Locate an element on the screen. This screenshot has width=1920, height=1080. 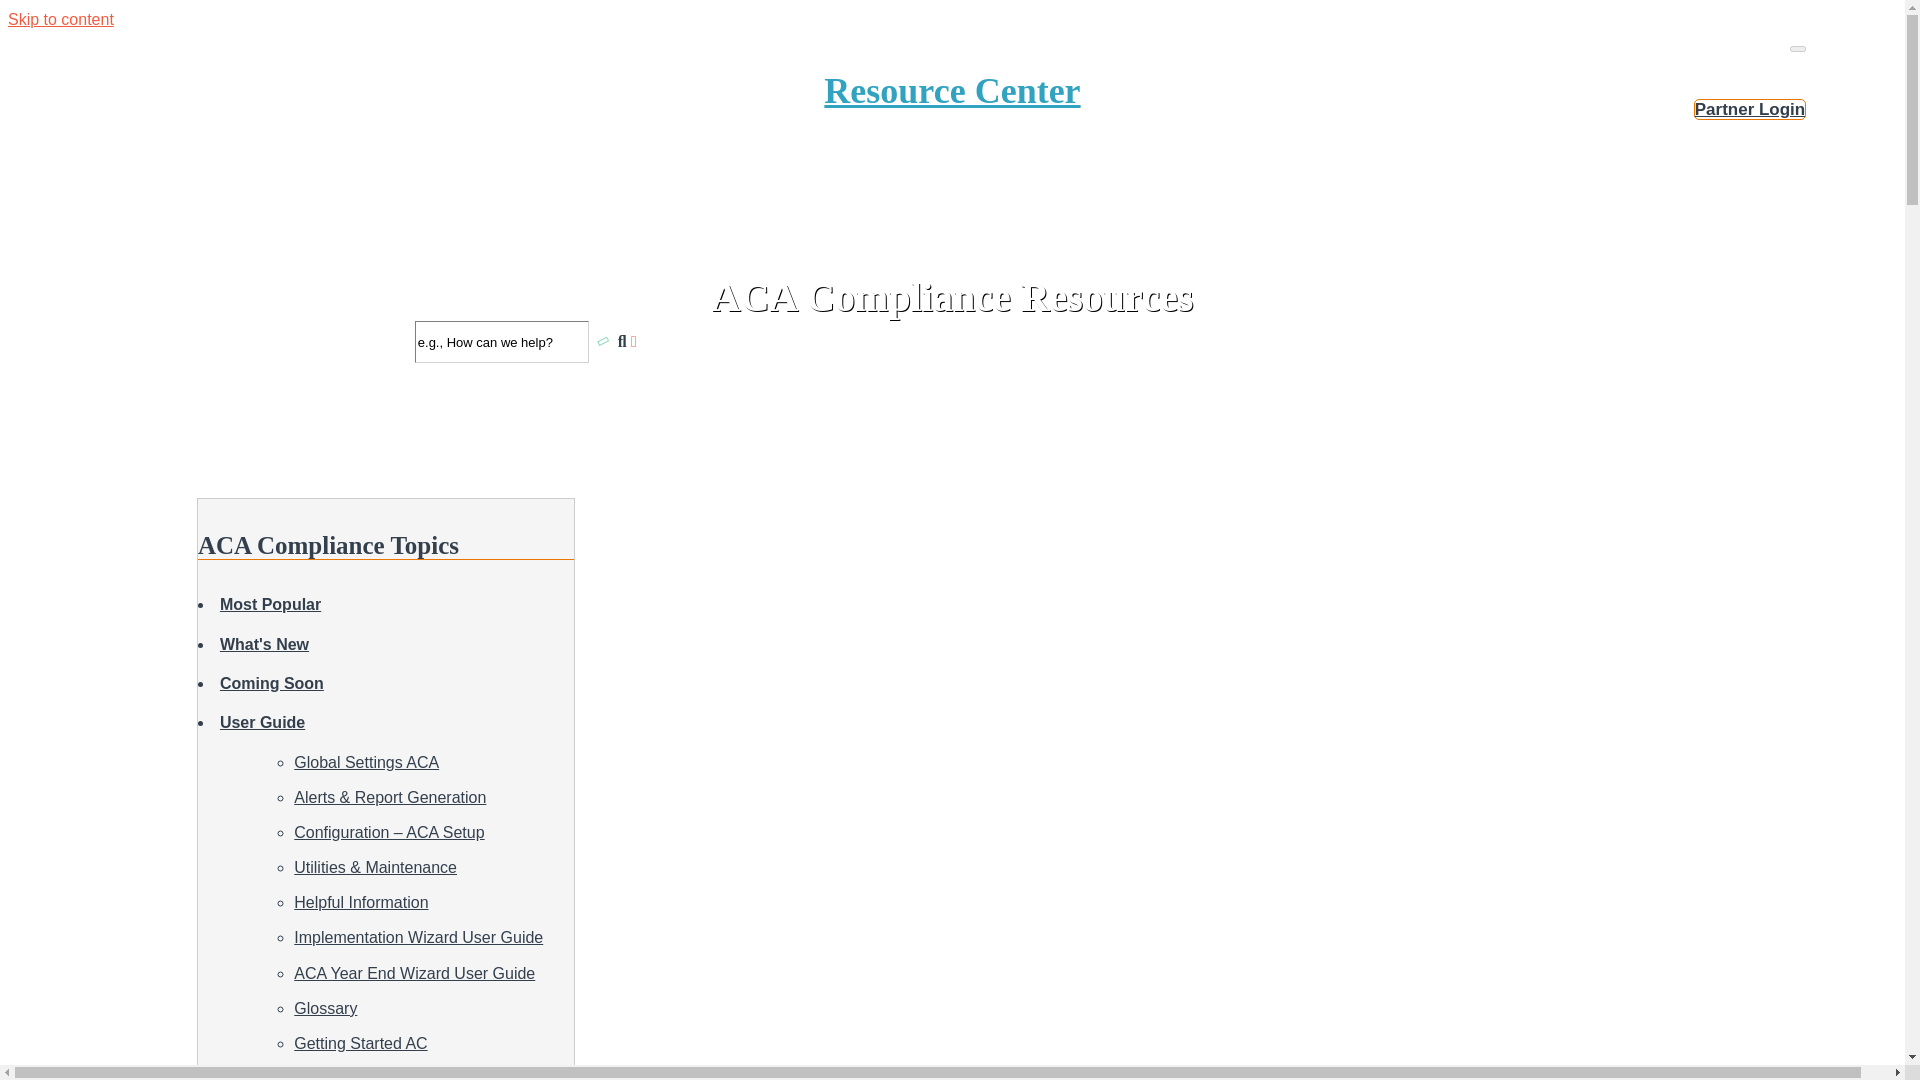
Coming Soon is located at coordinates (272, 684).